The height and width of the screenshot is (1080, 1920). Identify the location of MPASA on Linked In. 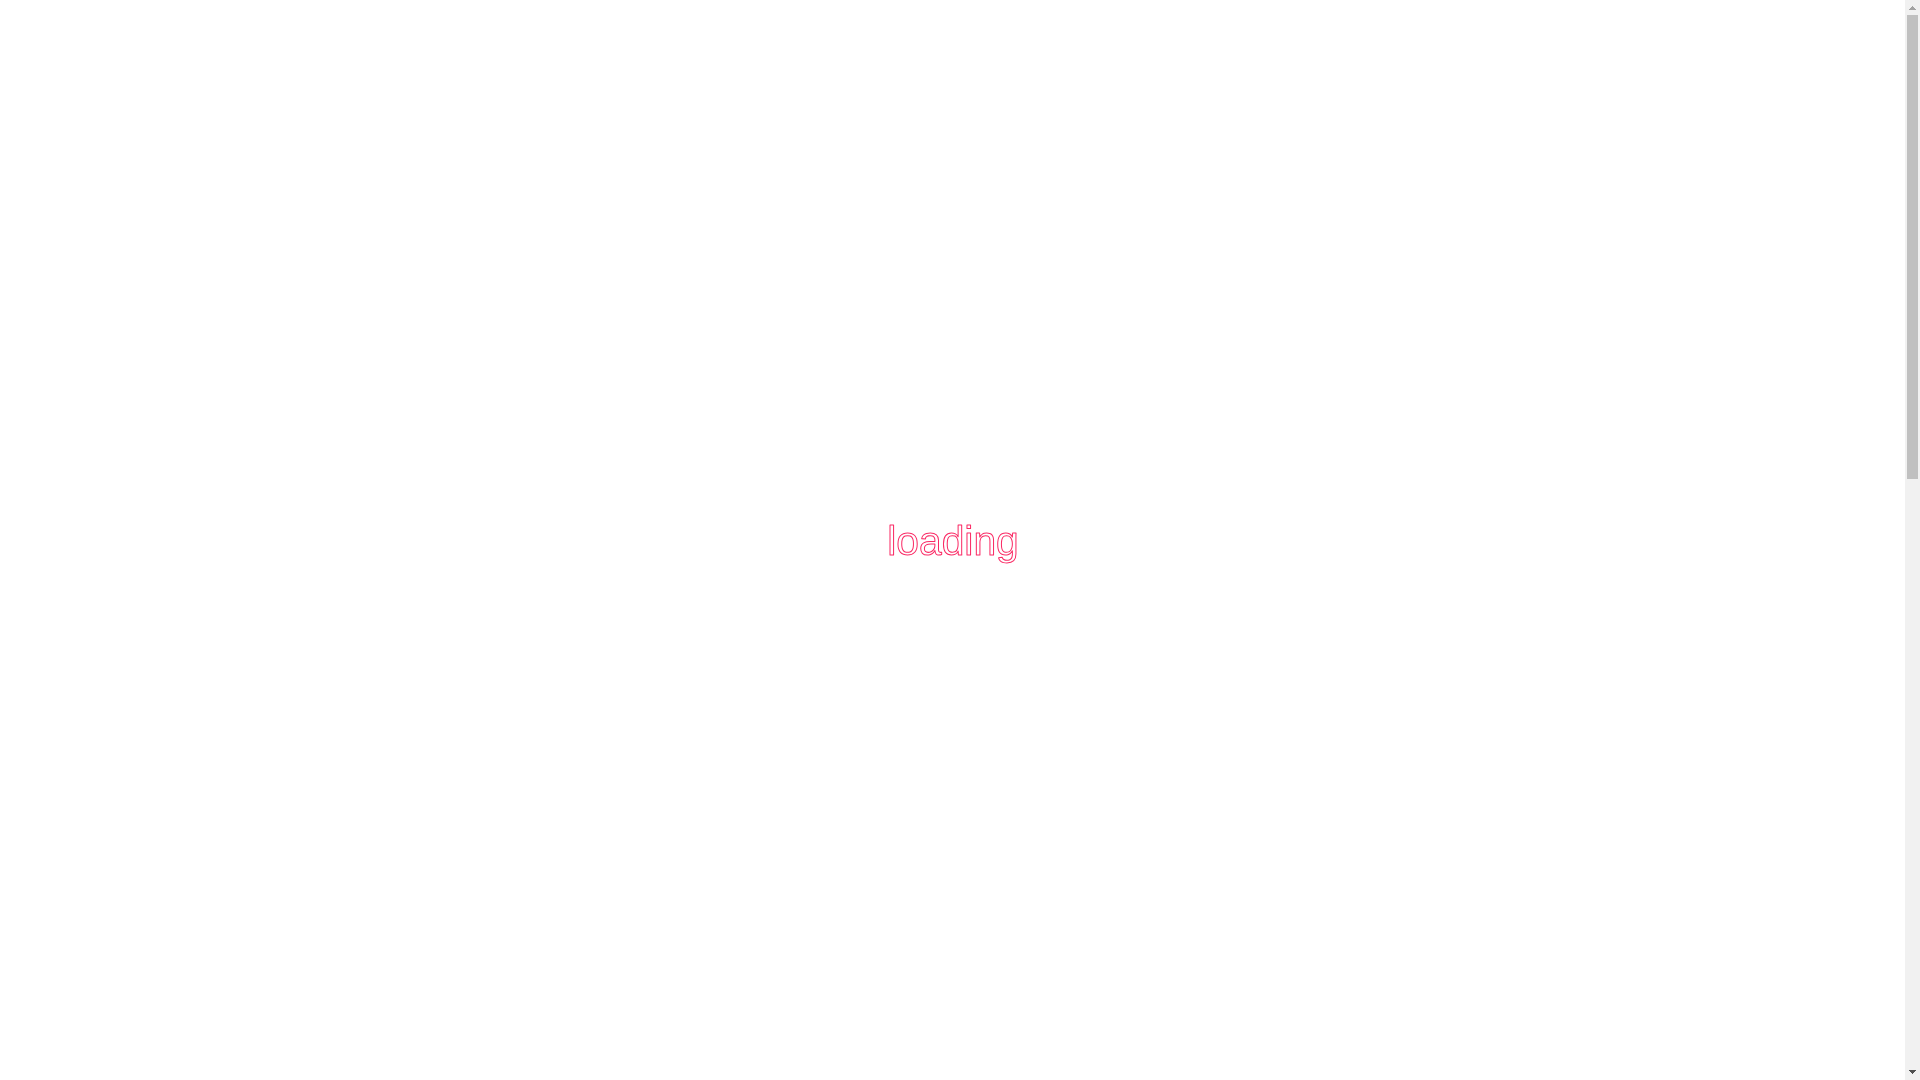
(1510, 59).